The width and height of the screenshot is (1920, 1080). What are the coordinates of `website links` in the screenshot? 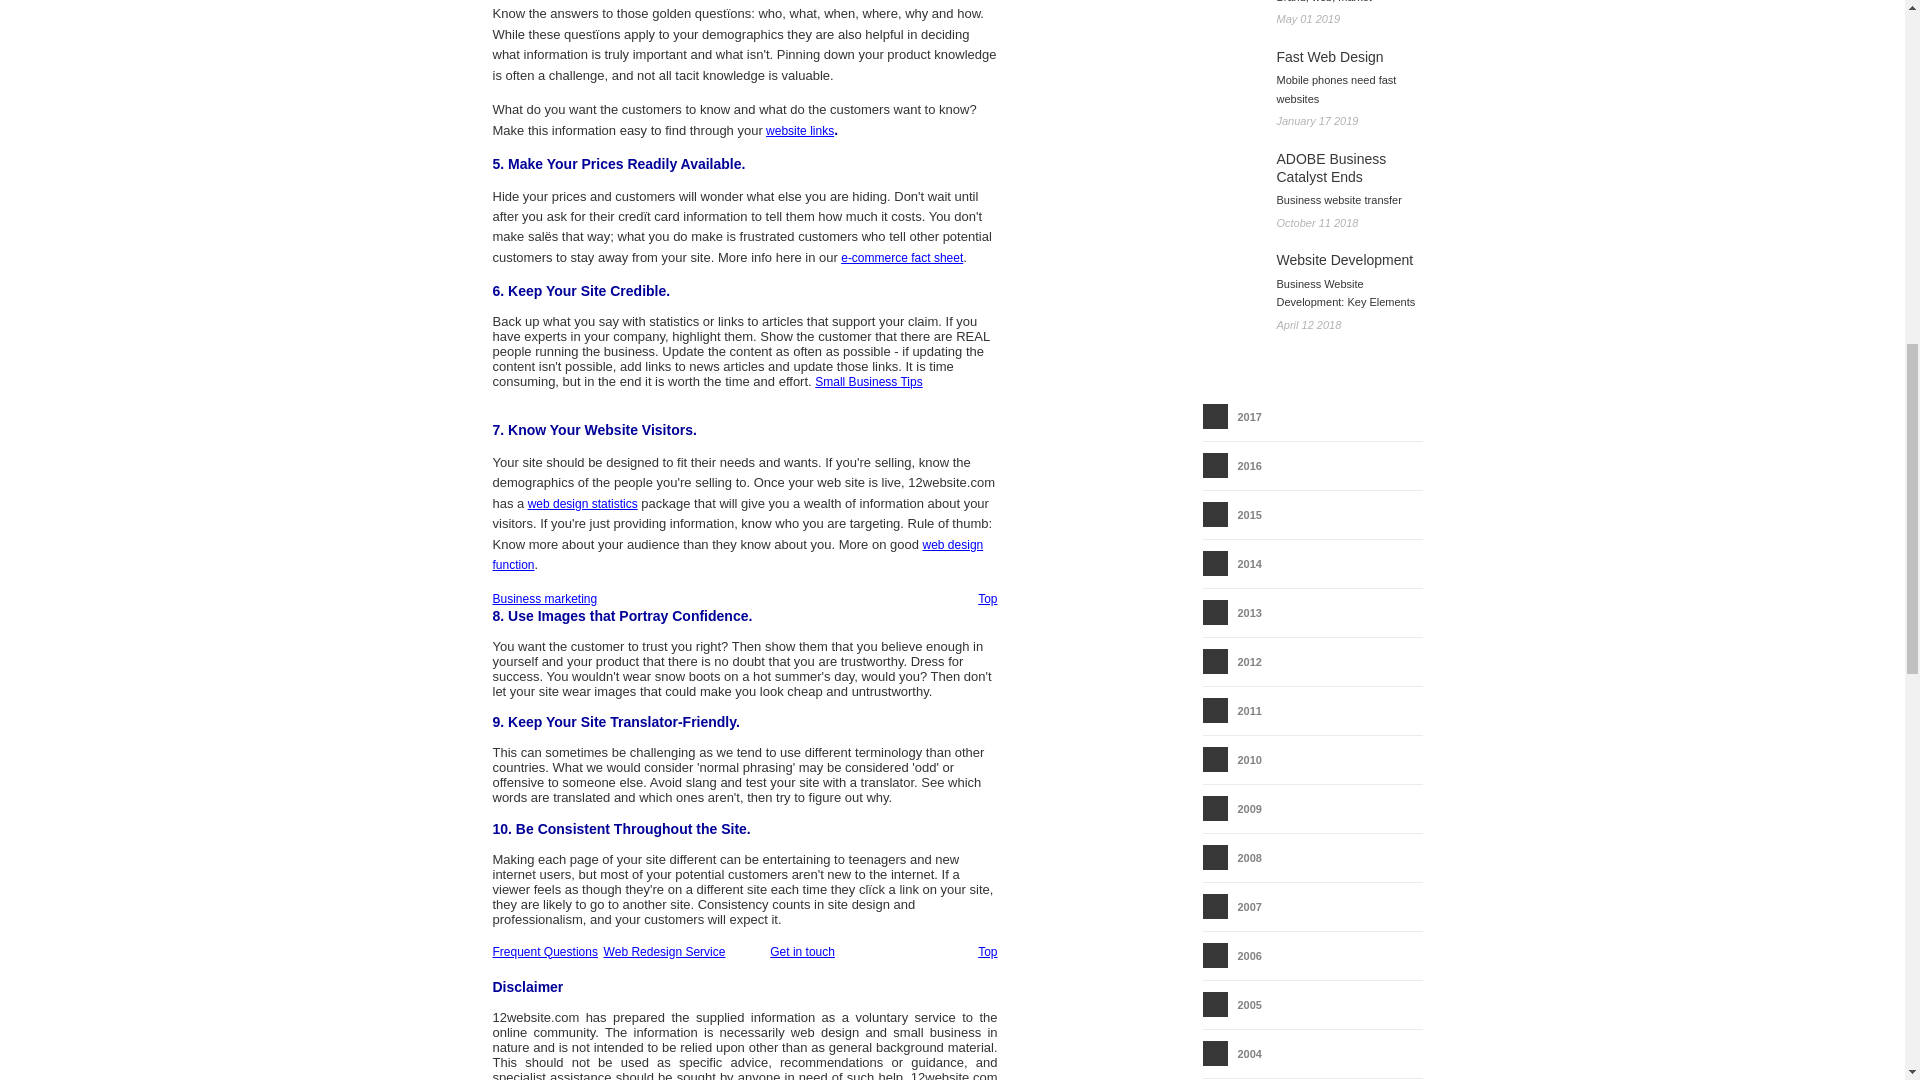 It's located at (800, 131).